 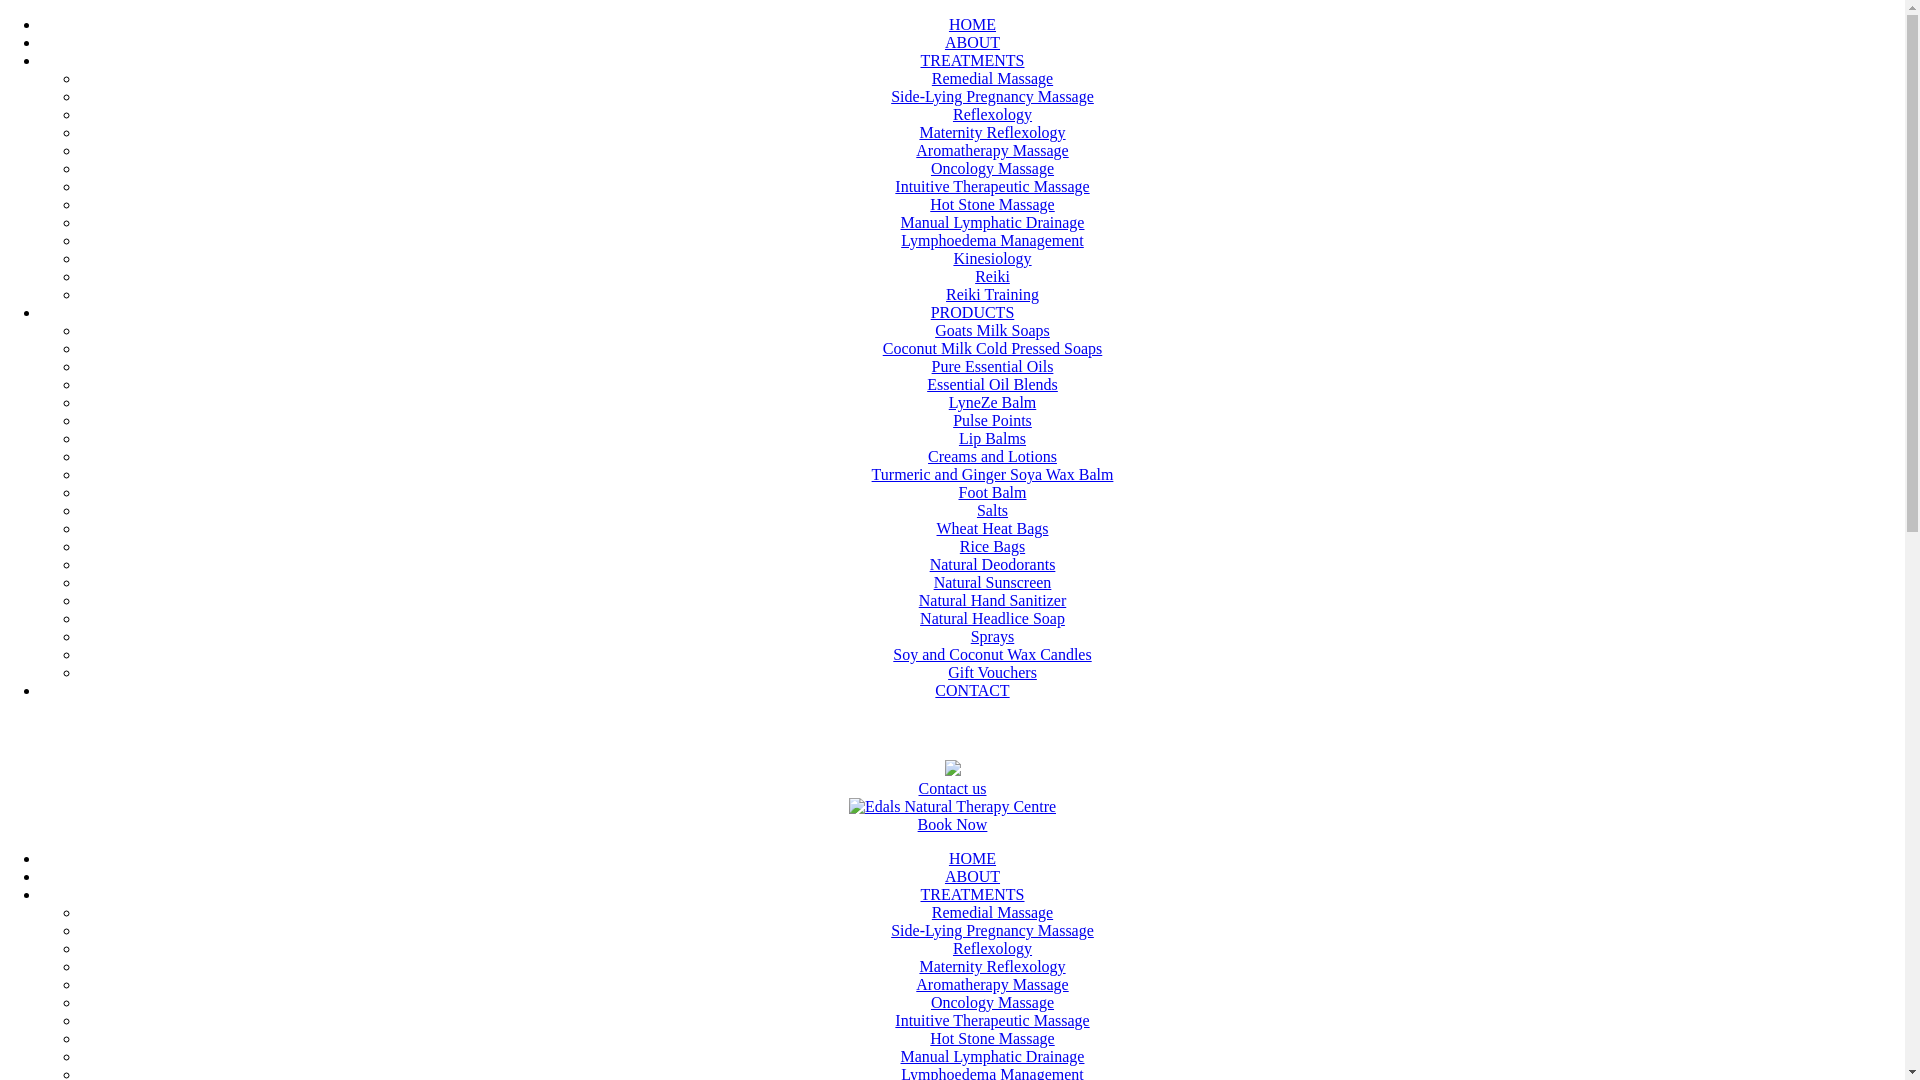 What do you see at coordinates (993, 1056) in the screenshot?
I see `Manual Lymphatic Drainage` at bounding box center [993, 1056].